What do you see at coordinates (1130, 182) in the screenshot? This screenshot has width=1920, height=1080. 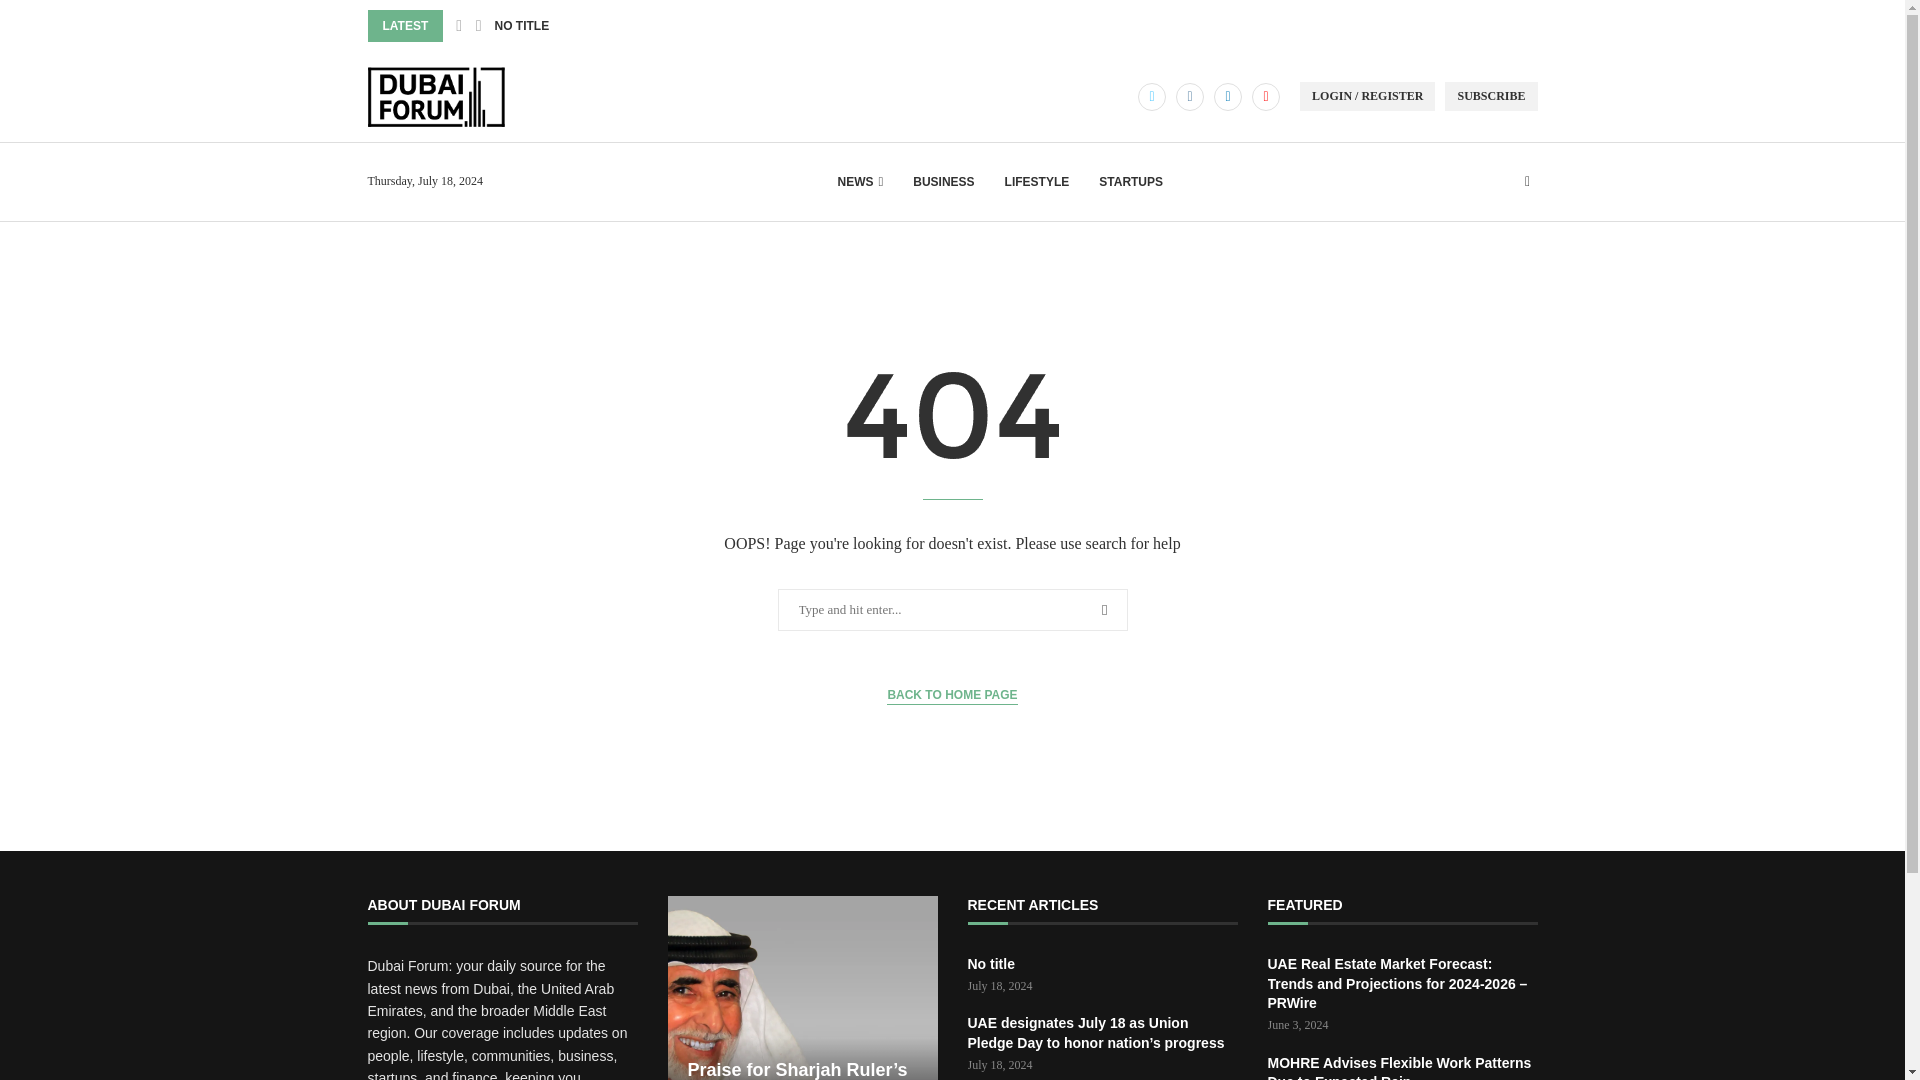 I see `STARTUPS` at bounding box center [1130, 182].